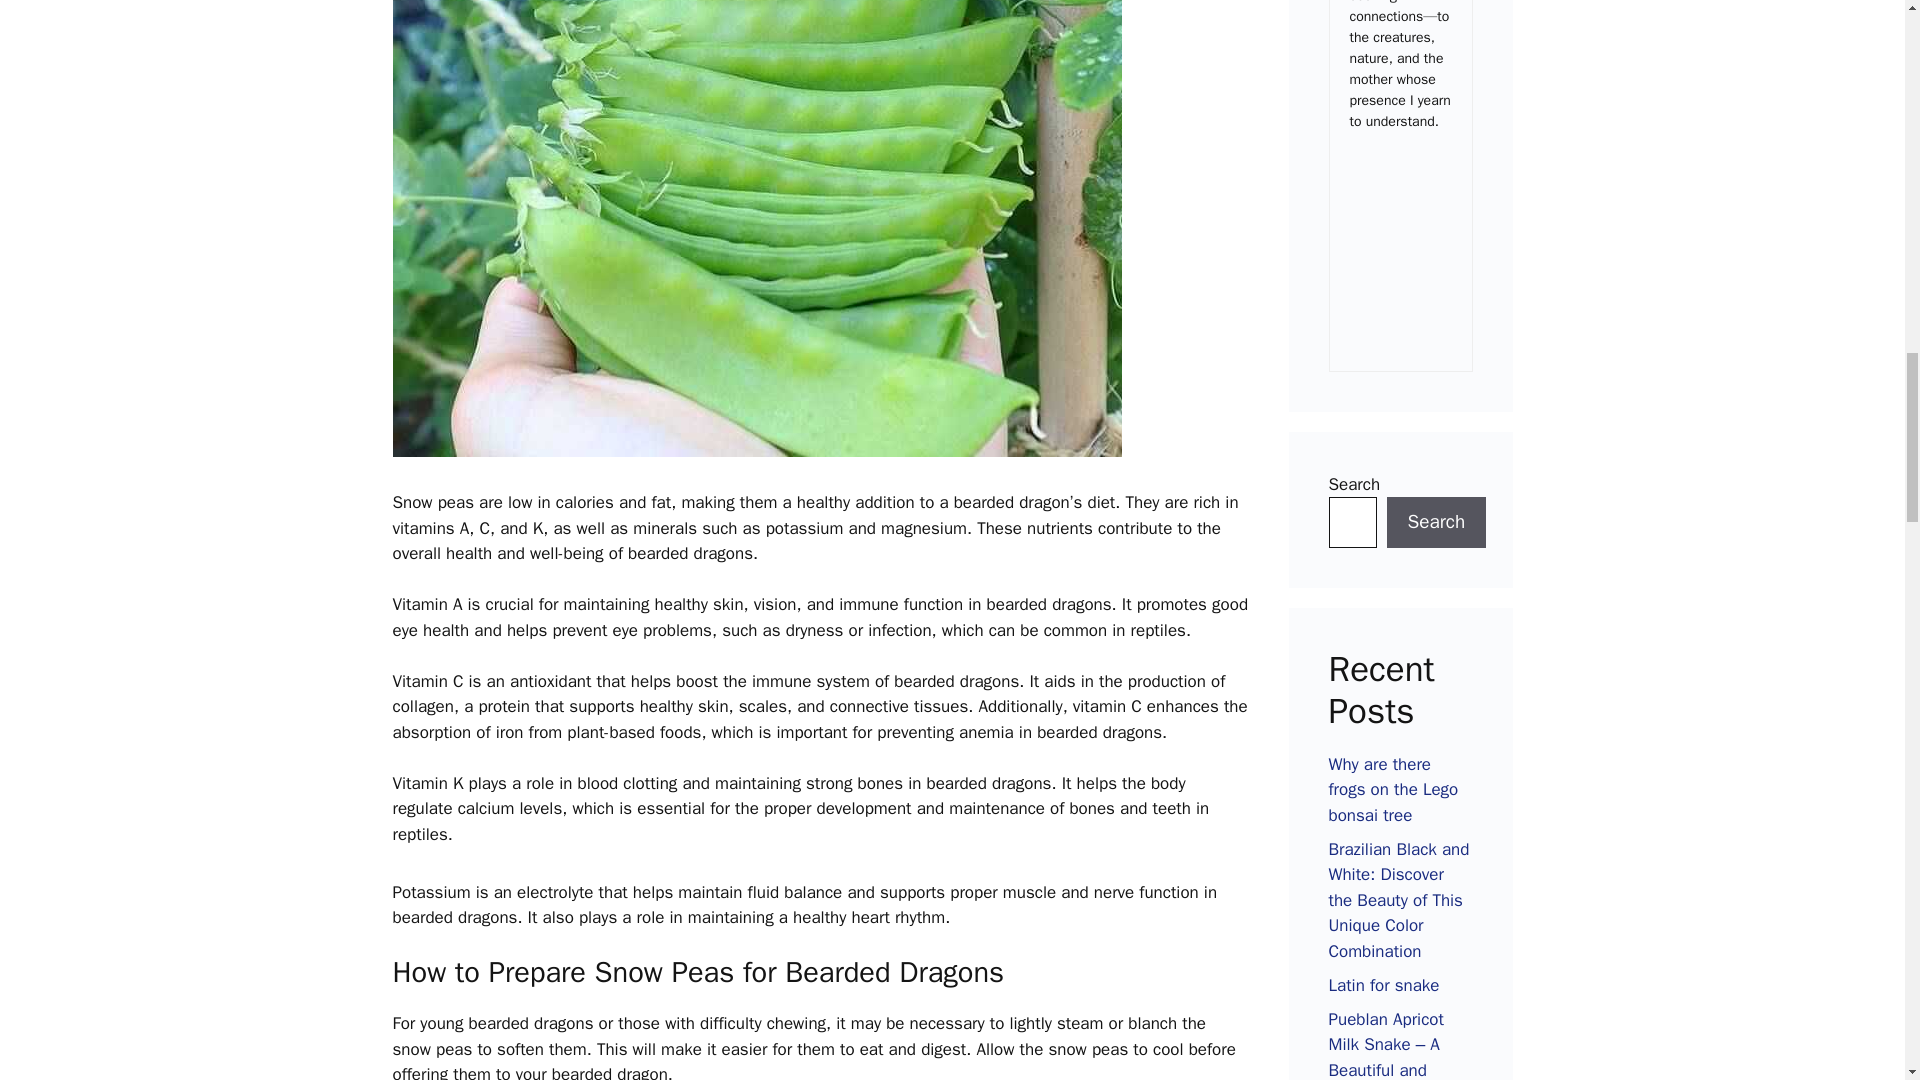 This screenshot has width=1920, height=1080. What do you see at coordinates (1392, 790) in the screenshot?
I see `Why are there frogs on the Lego bonsai tree` at bounding box center [1392, 790].